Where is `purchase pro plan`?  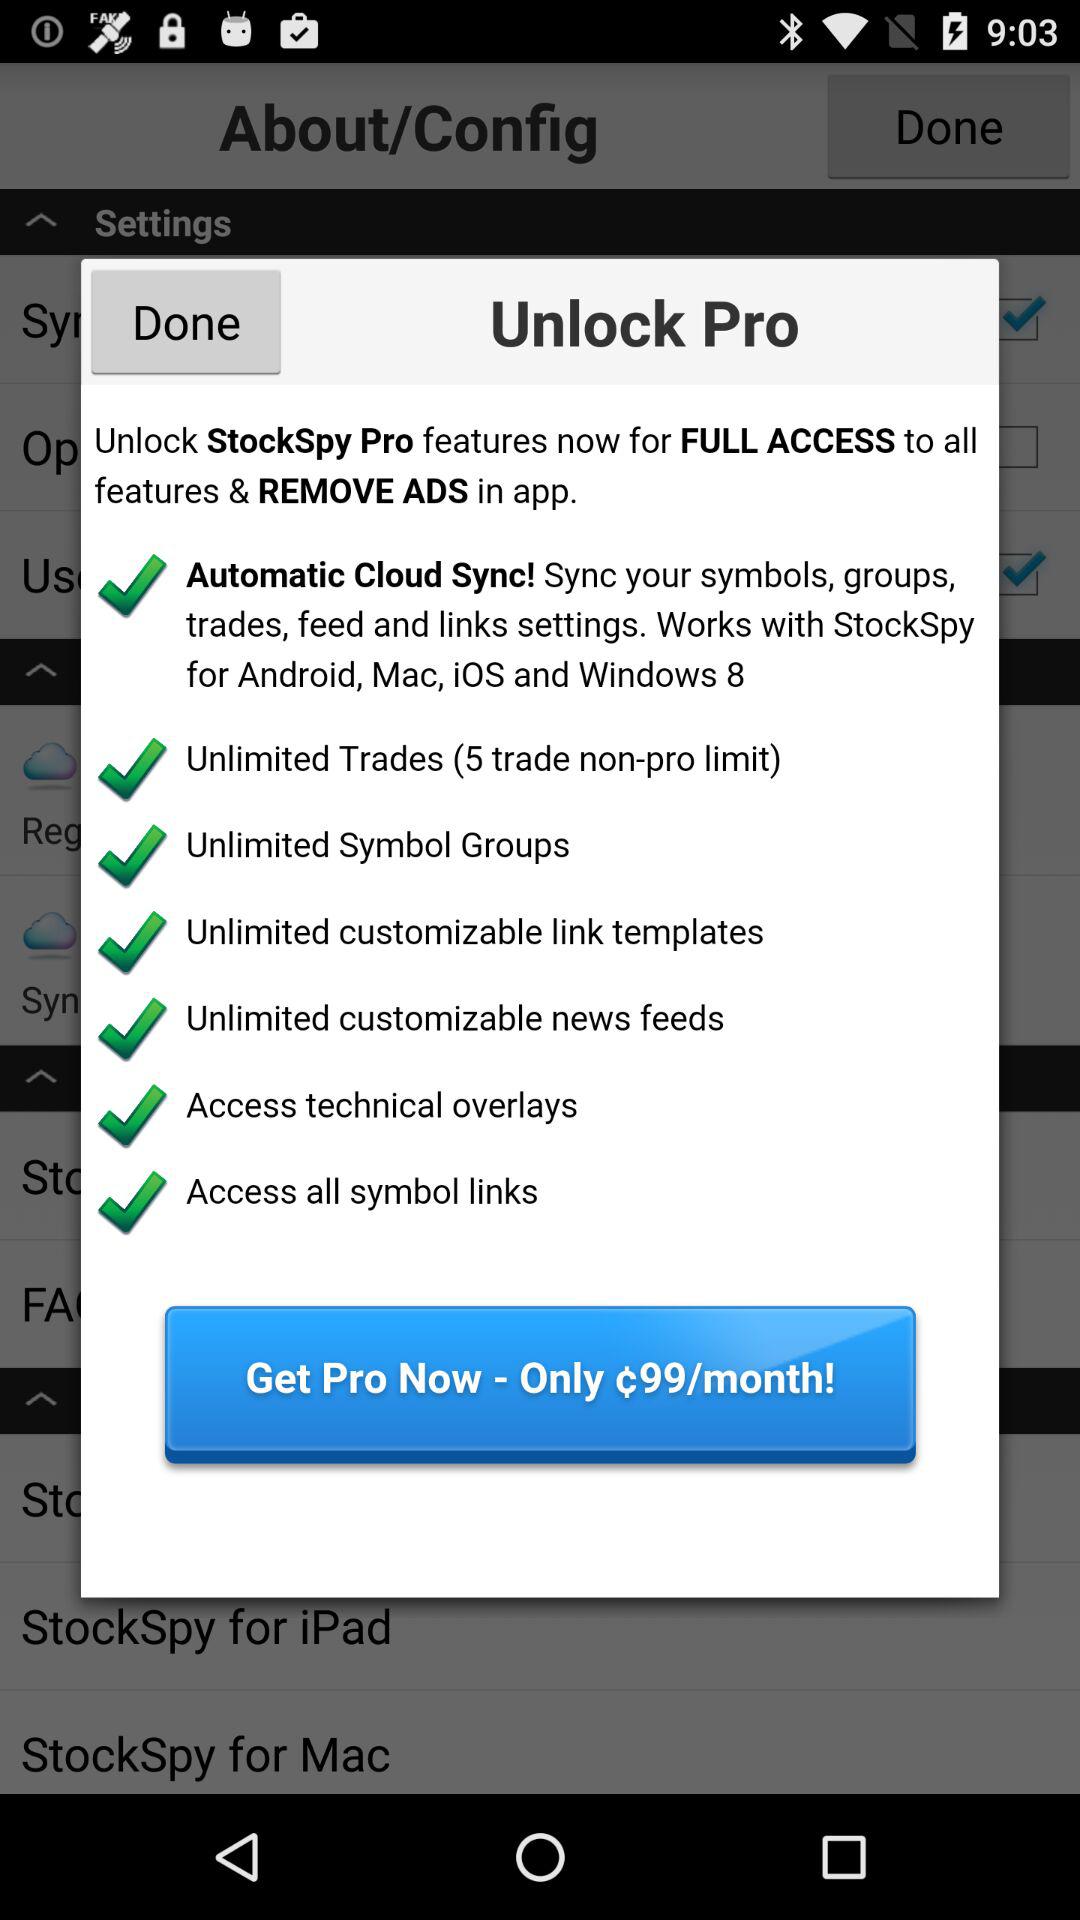
purchase pro plan is located at coordinates (540, 990).